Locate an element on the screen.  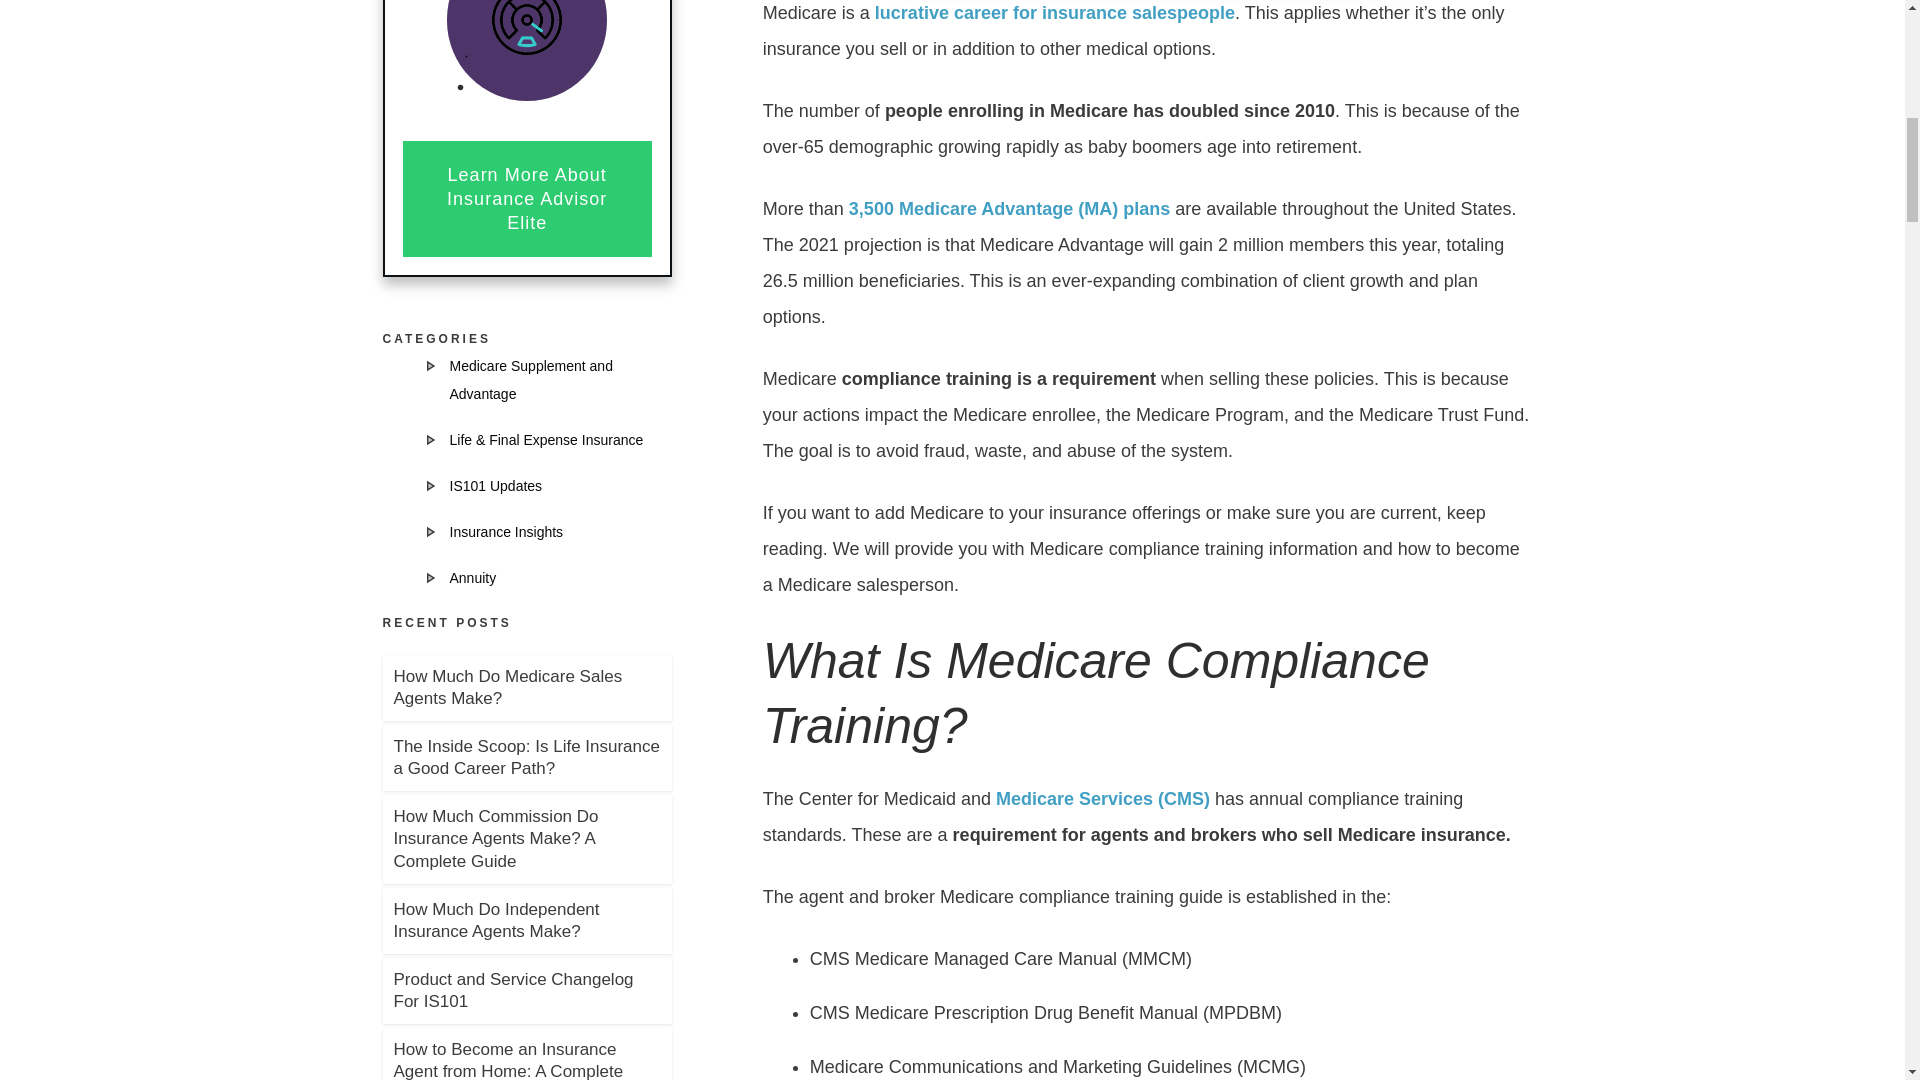
How Much Do Medicare Sales Agents Make? is located at coordinates (508, 688).